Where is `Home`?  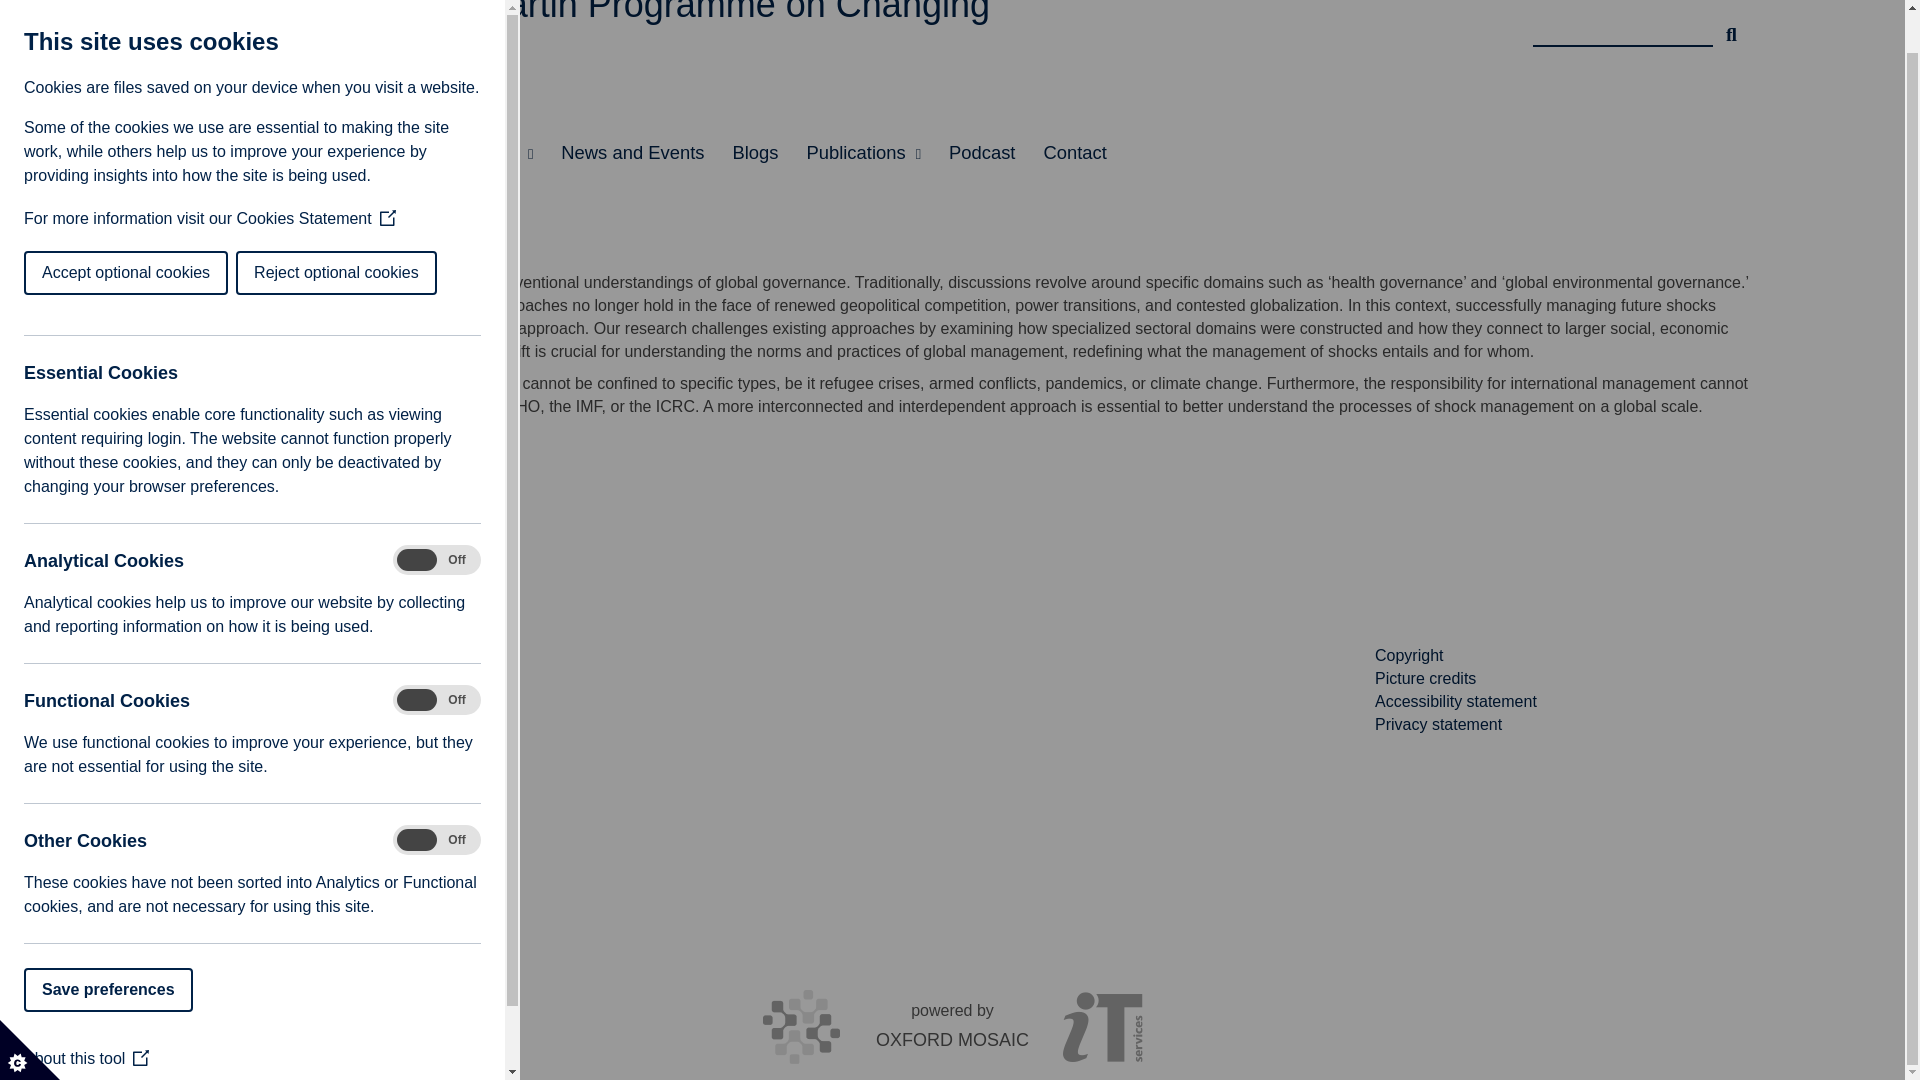 Home is located at coordinates (190, 153).